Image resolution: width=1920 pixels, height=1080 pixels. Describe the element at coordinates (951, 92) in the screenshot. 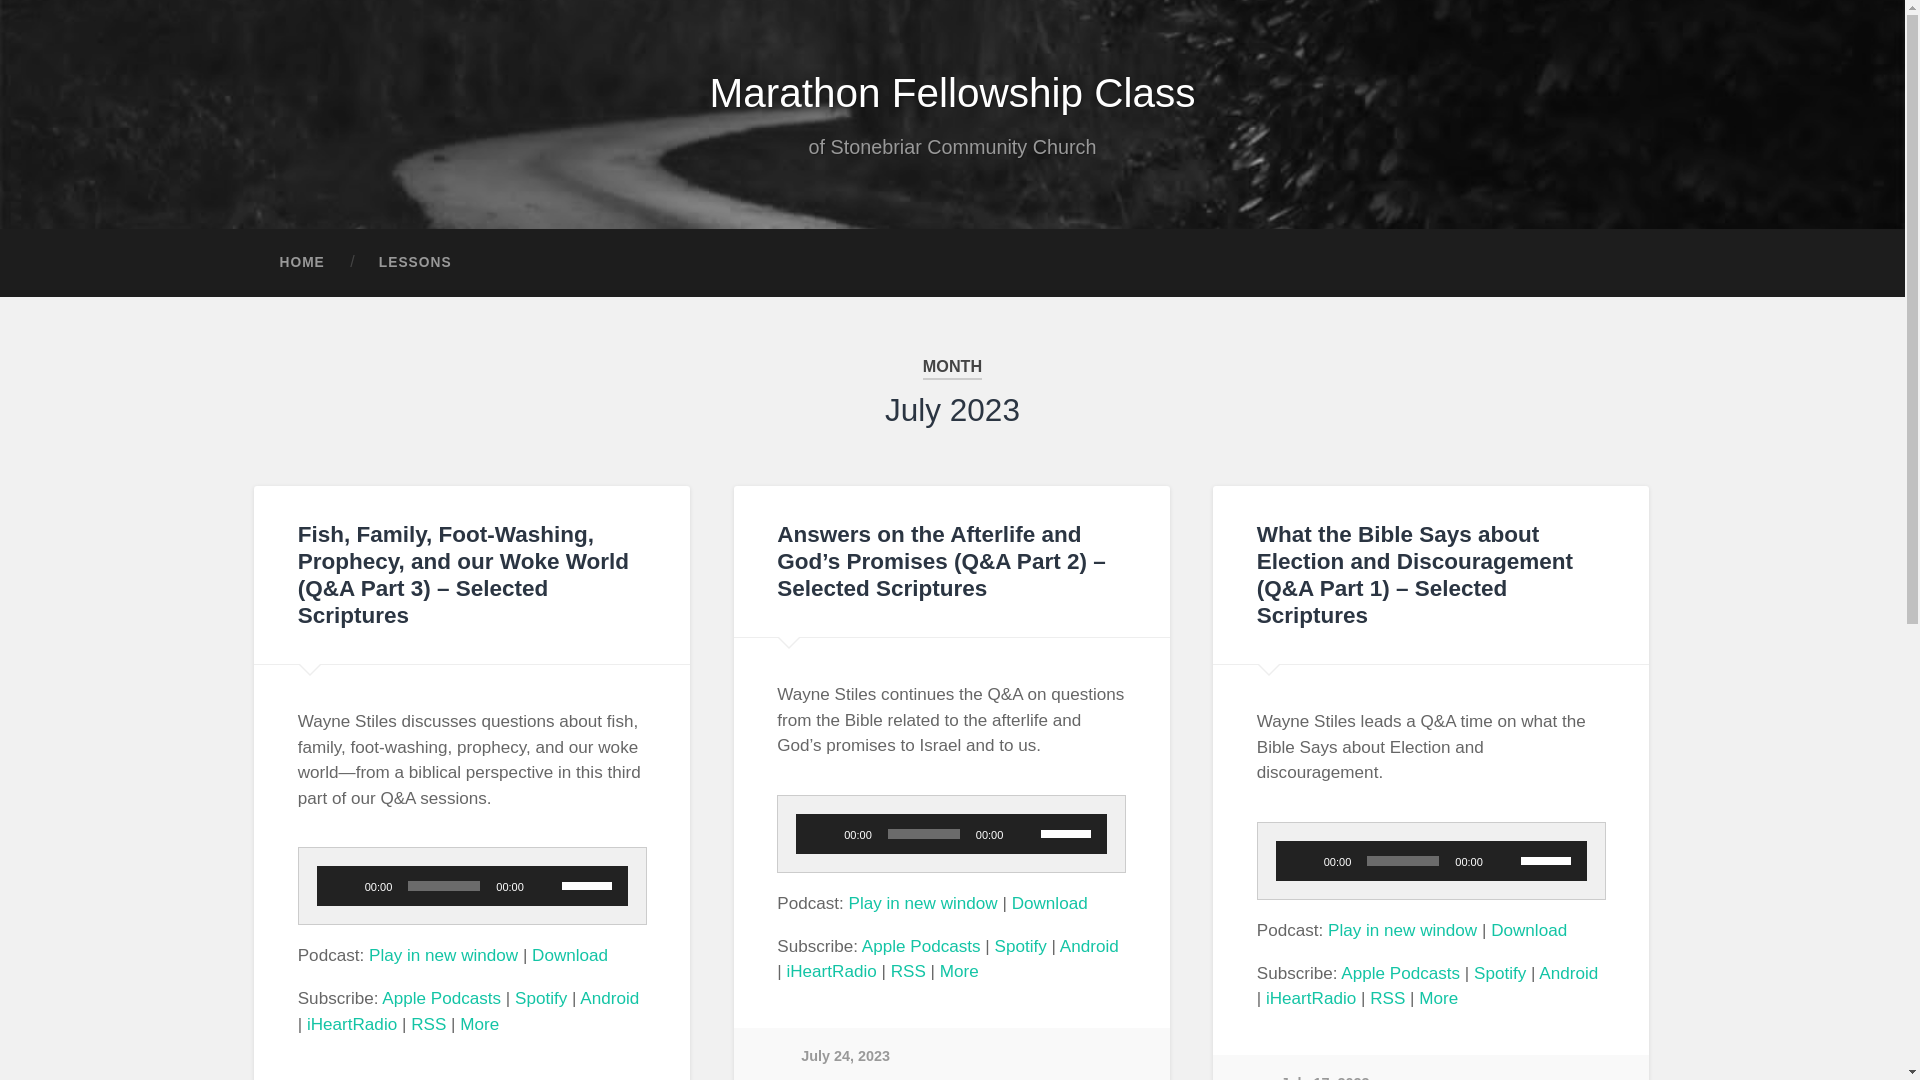

I see `Marathon Fellowship Class` at that location.